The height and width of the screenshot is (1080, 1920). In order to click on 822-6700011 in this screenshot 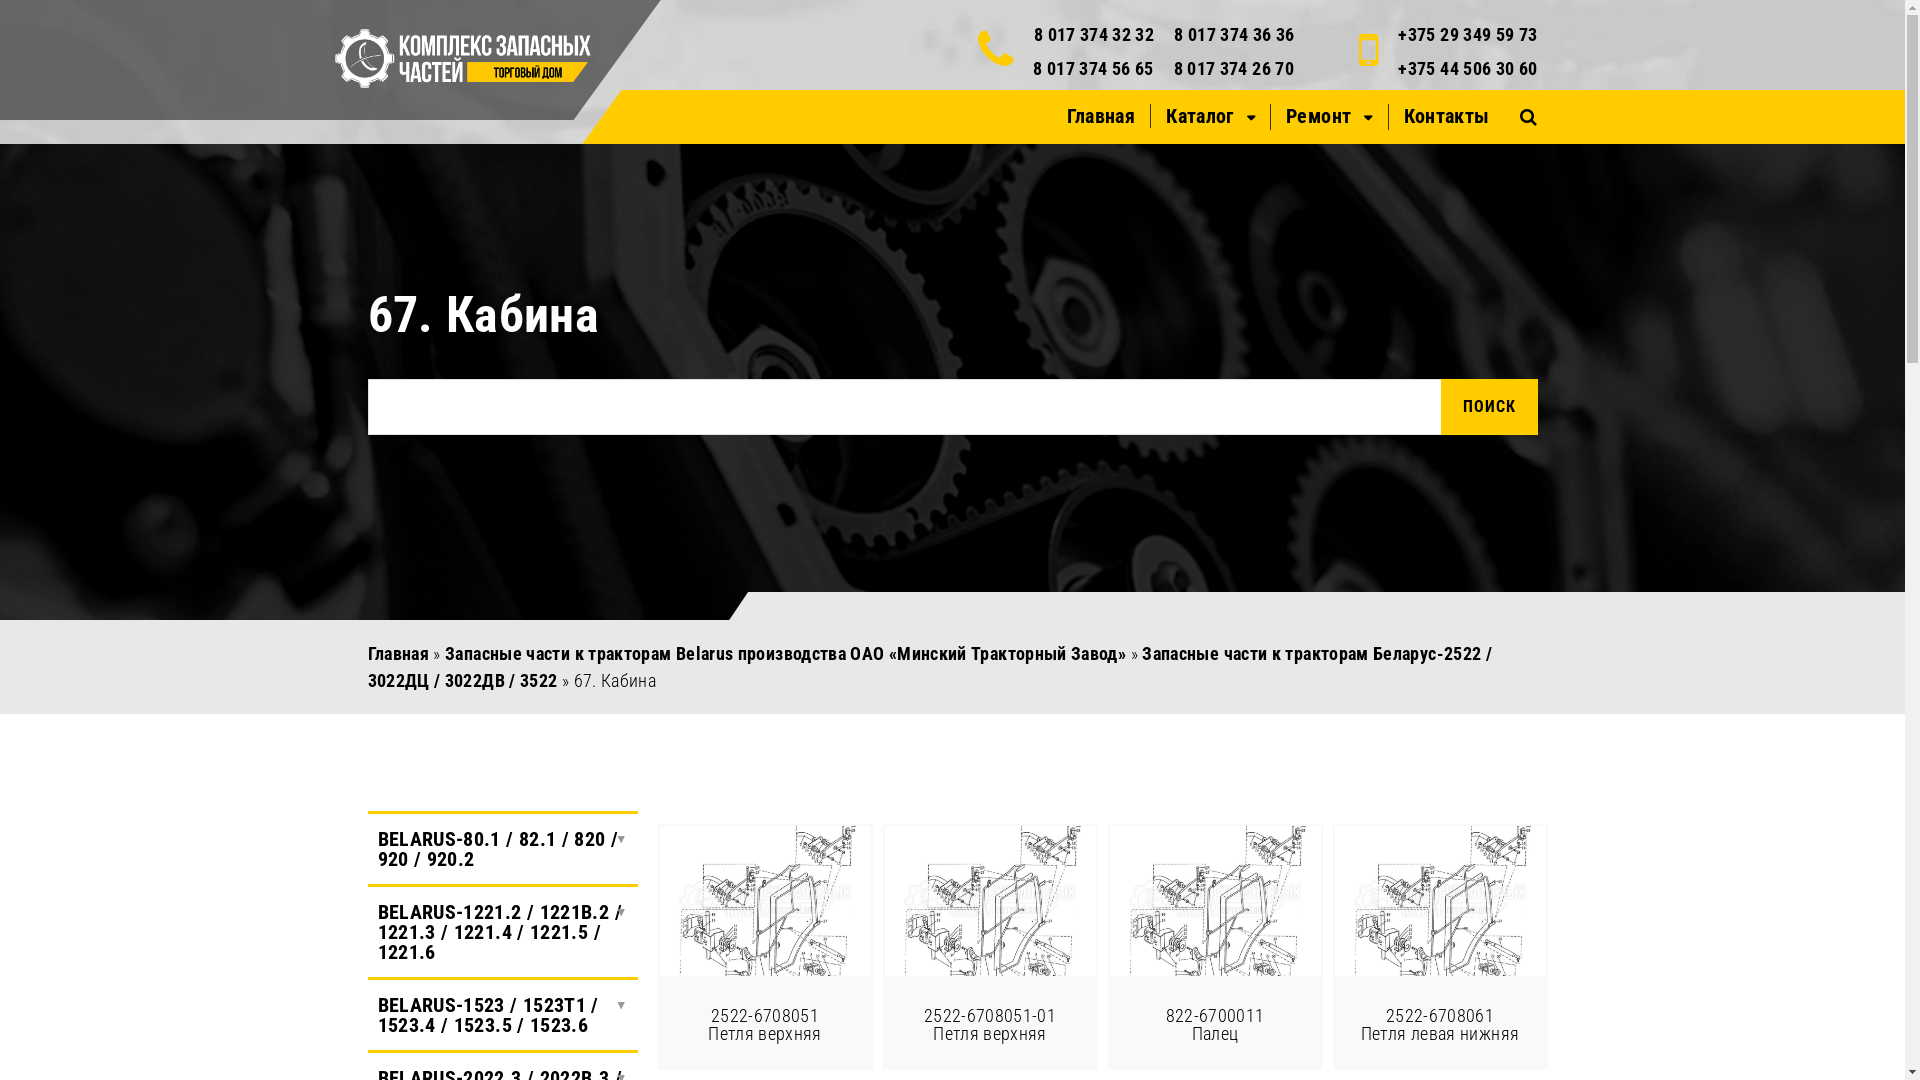, I will do `click(1216, 901)`.